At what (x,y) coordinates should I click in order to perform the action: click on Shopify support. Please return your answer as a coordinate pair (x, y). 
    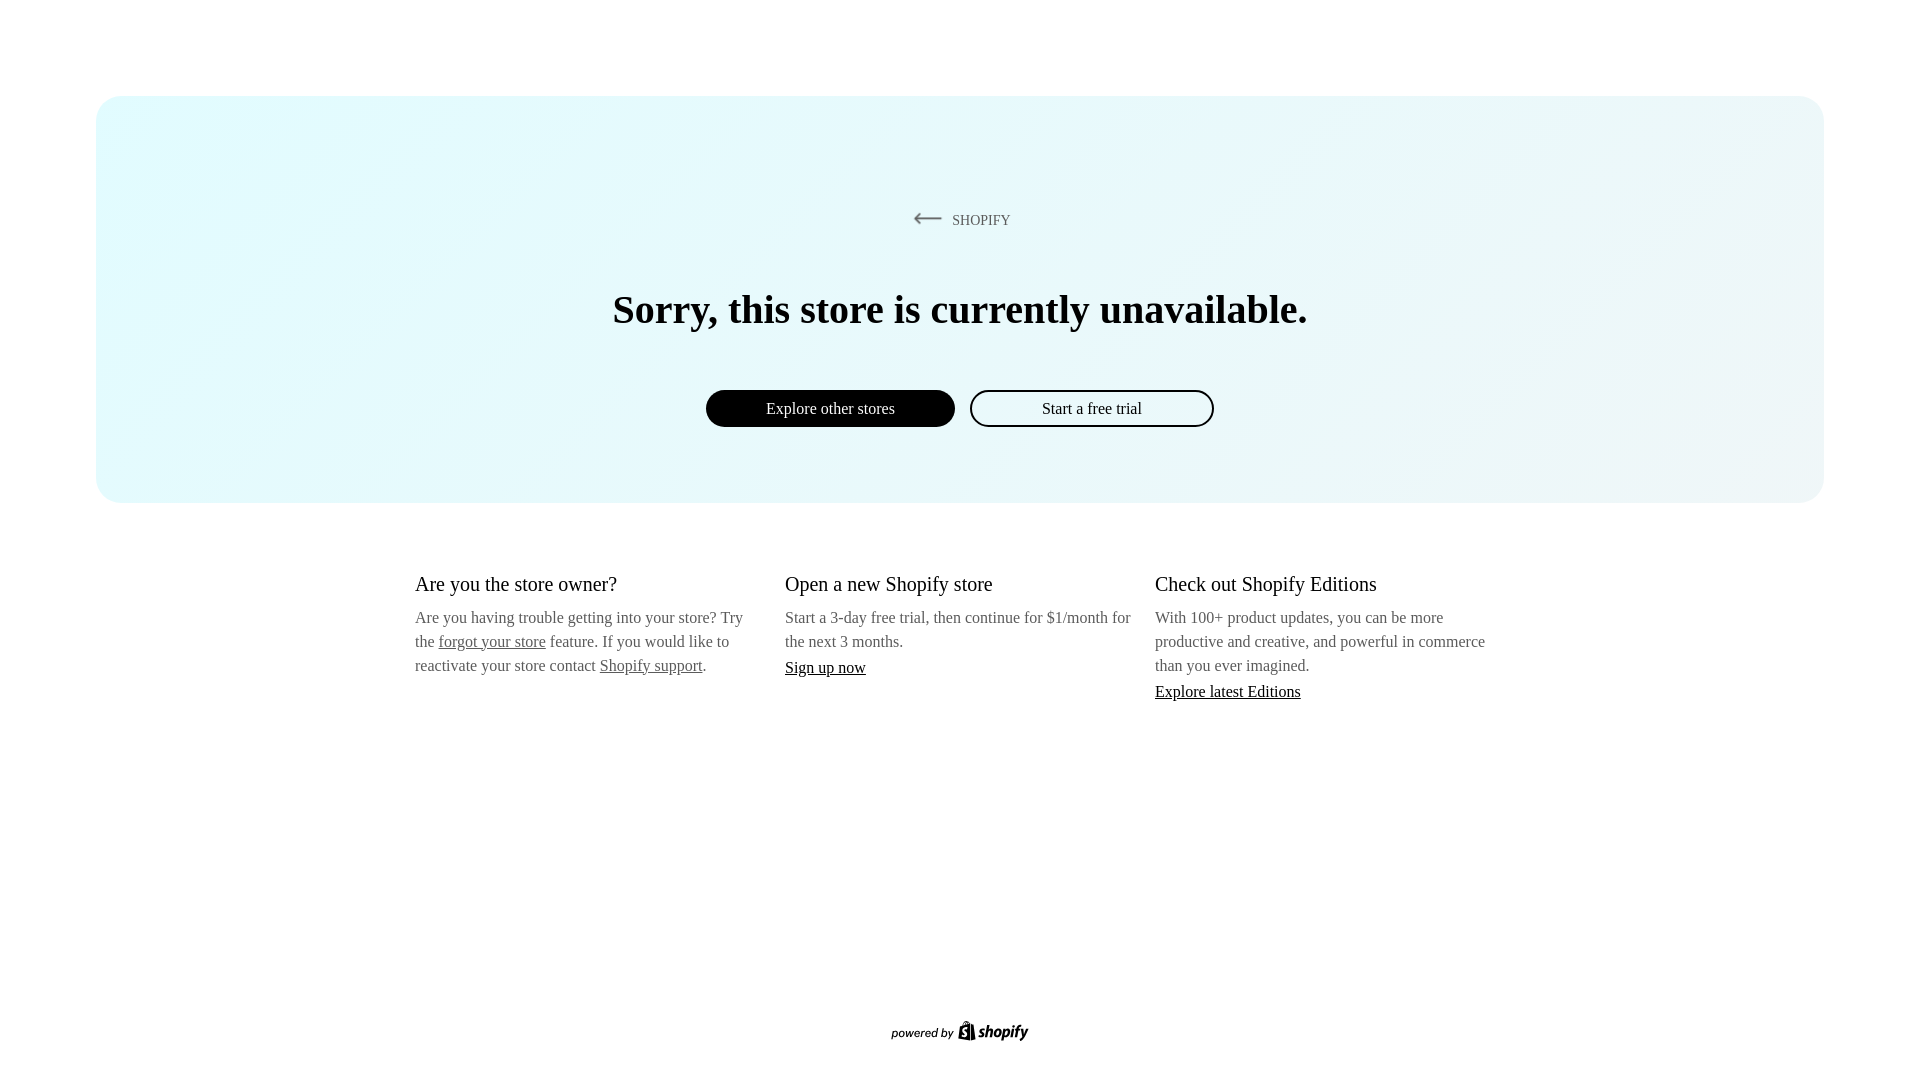
    Looking at the image, I should click on (650, 664).